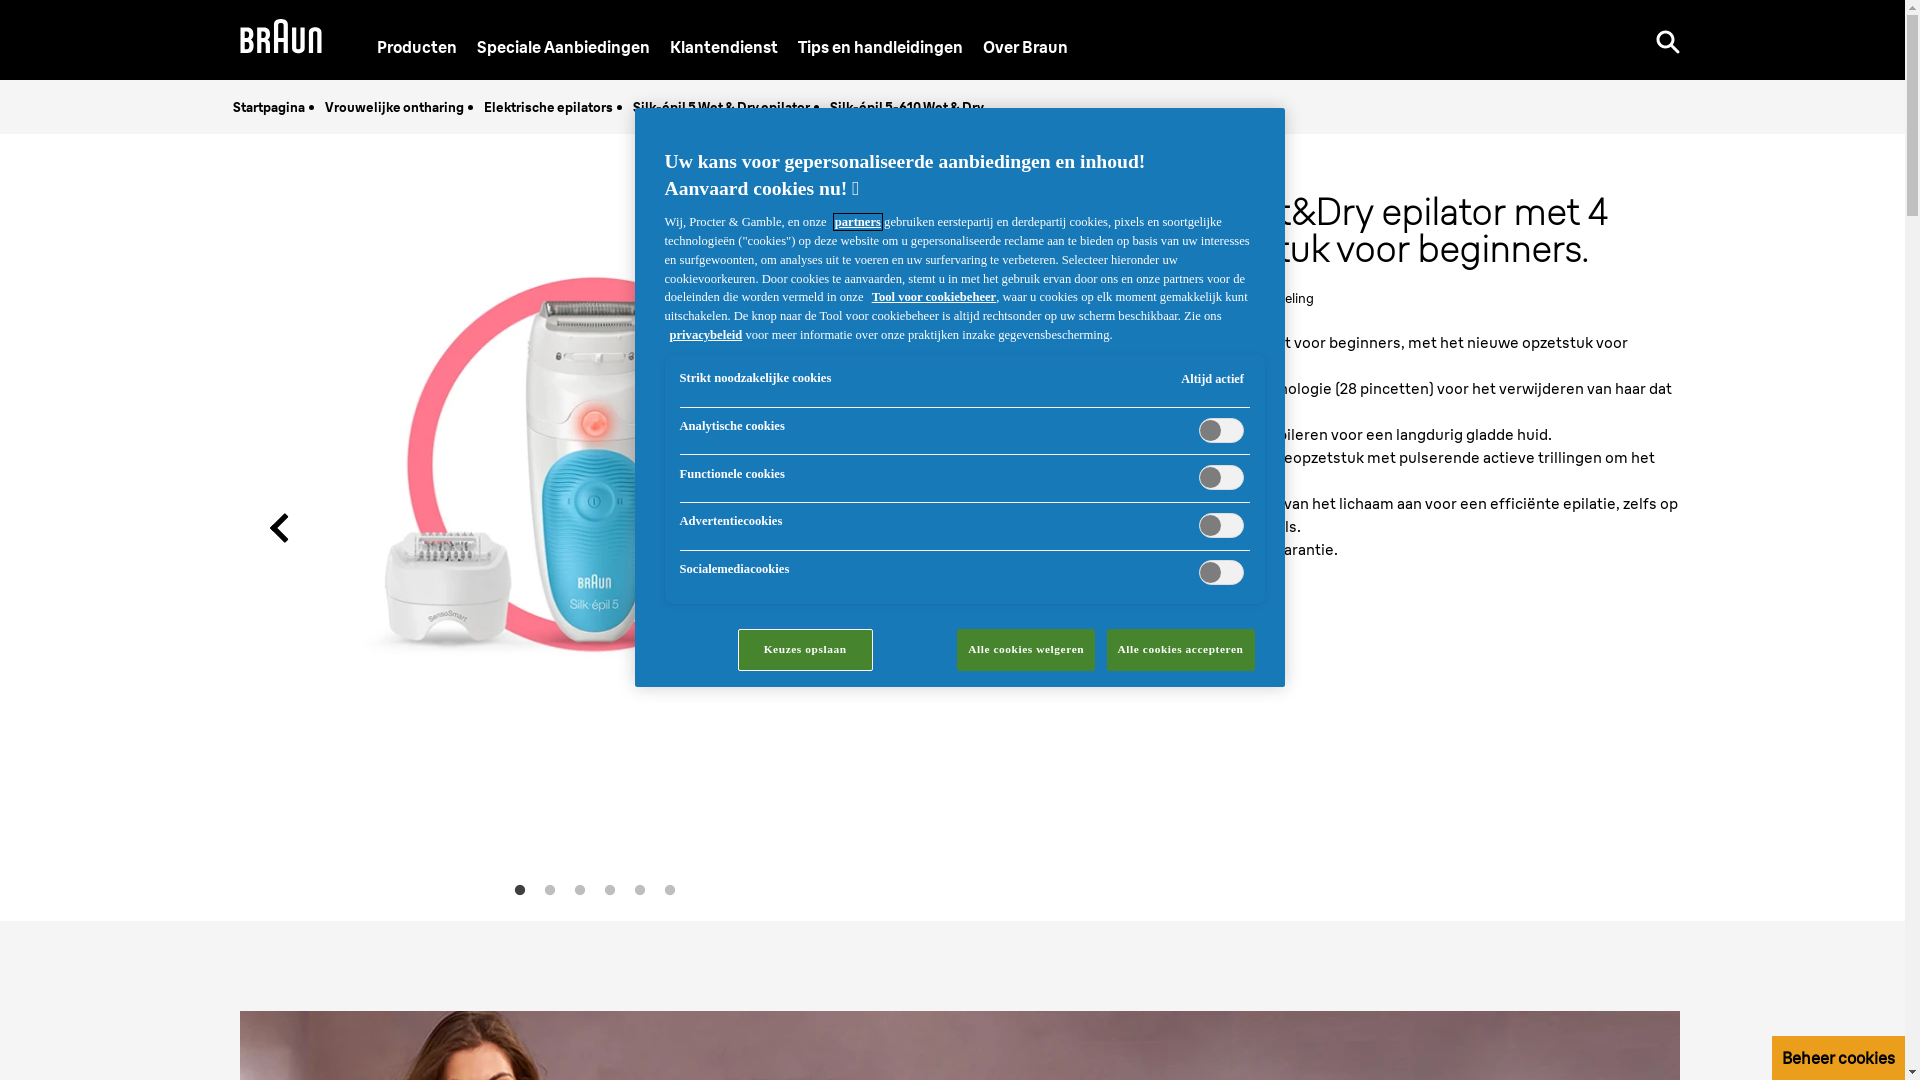  I want to click on 6, so click(670, 891).